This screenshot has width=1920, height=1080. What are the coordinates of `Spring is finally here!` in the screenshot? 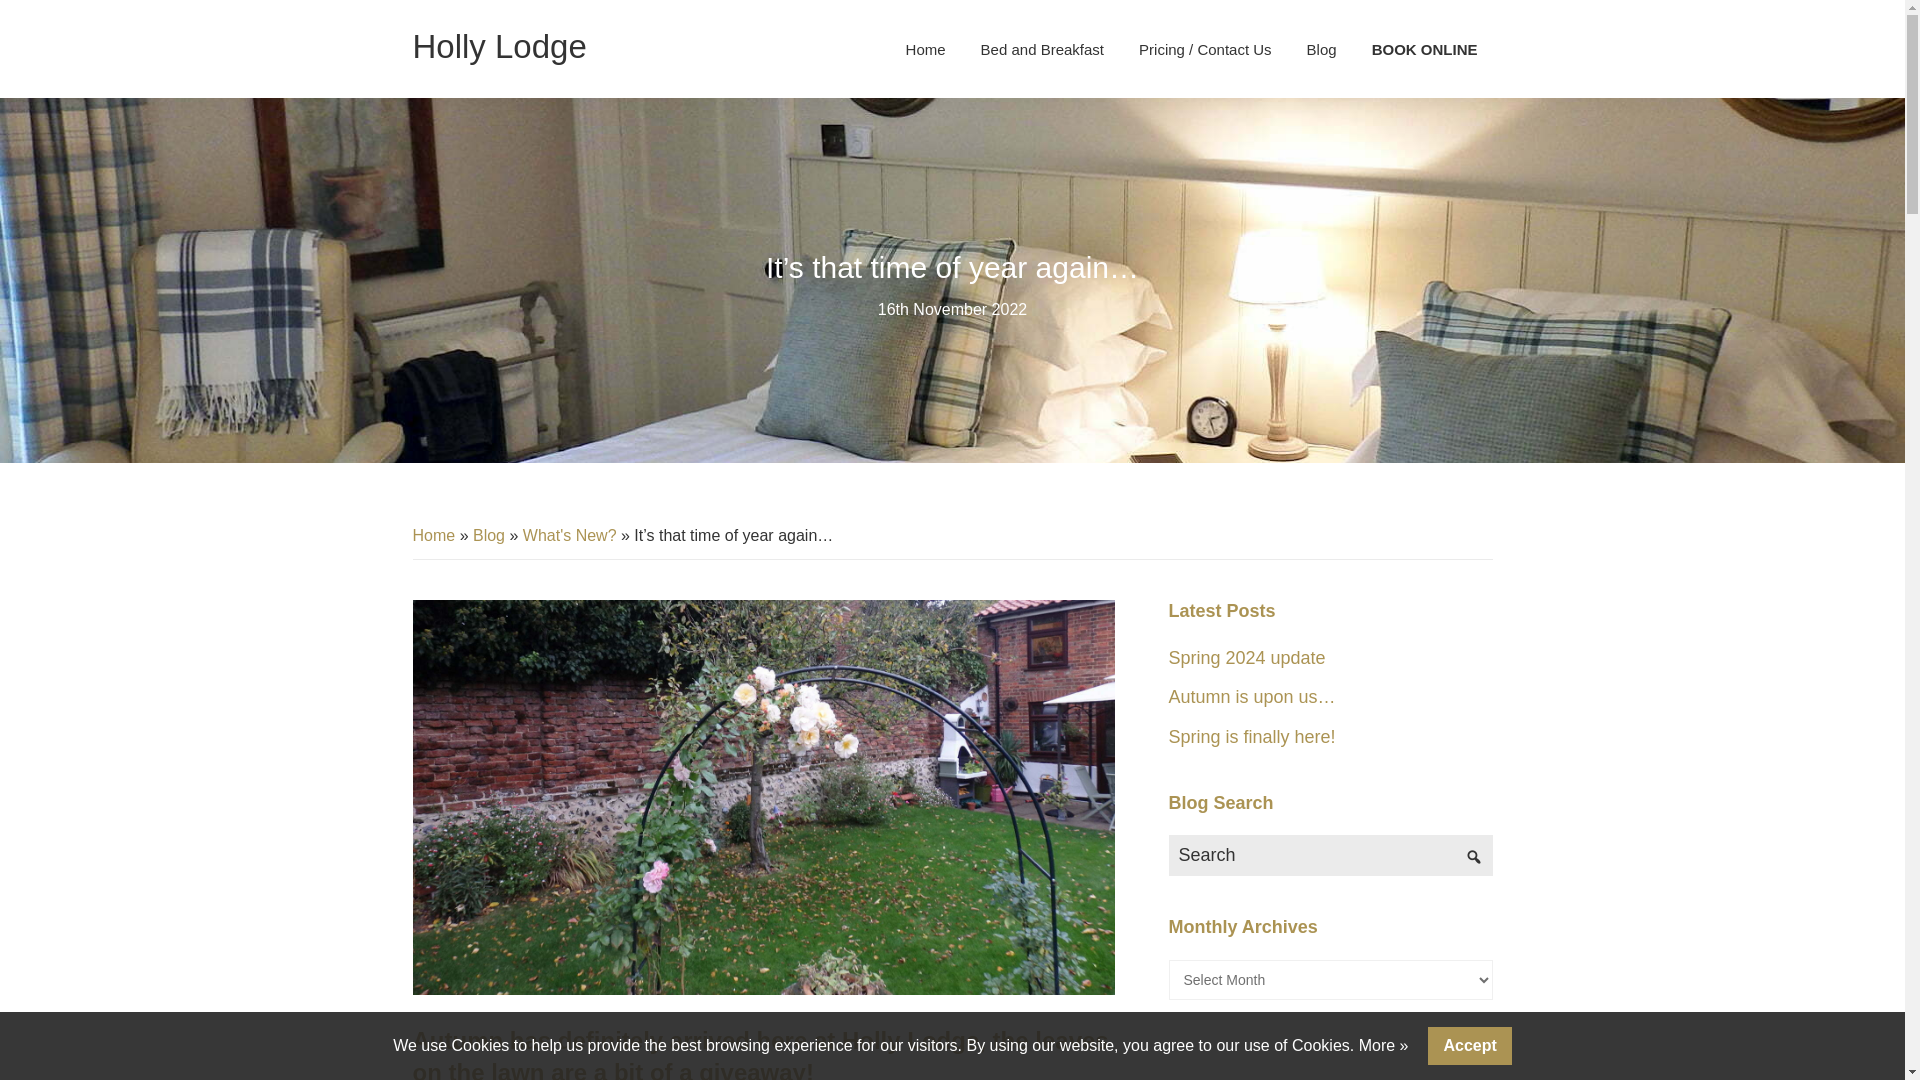 It's located at (1250, 736).